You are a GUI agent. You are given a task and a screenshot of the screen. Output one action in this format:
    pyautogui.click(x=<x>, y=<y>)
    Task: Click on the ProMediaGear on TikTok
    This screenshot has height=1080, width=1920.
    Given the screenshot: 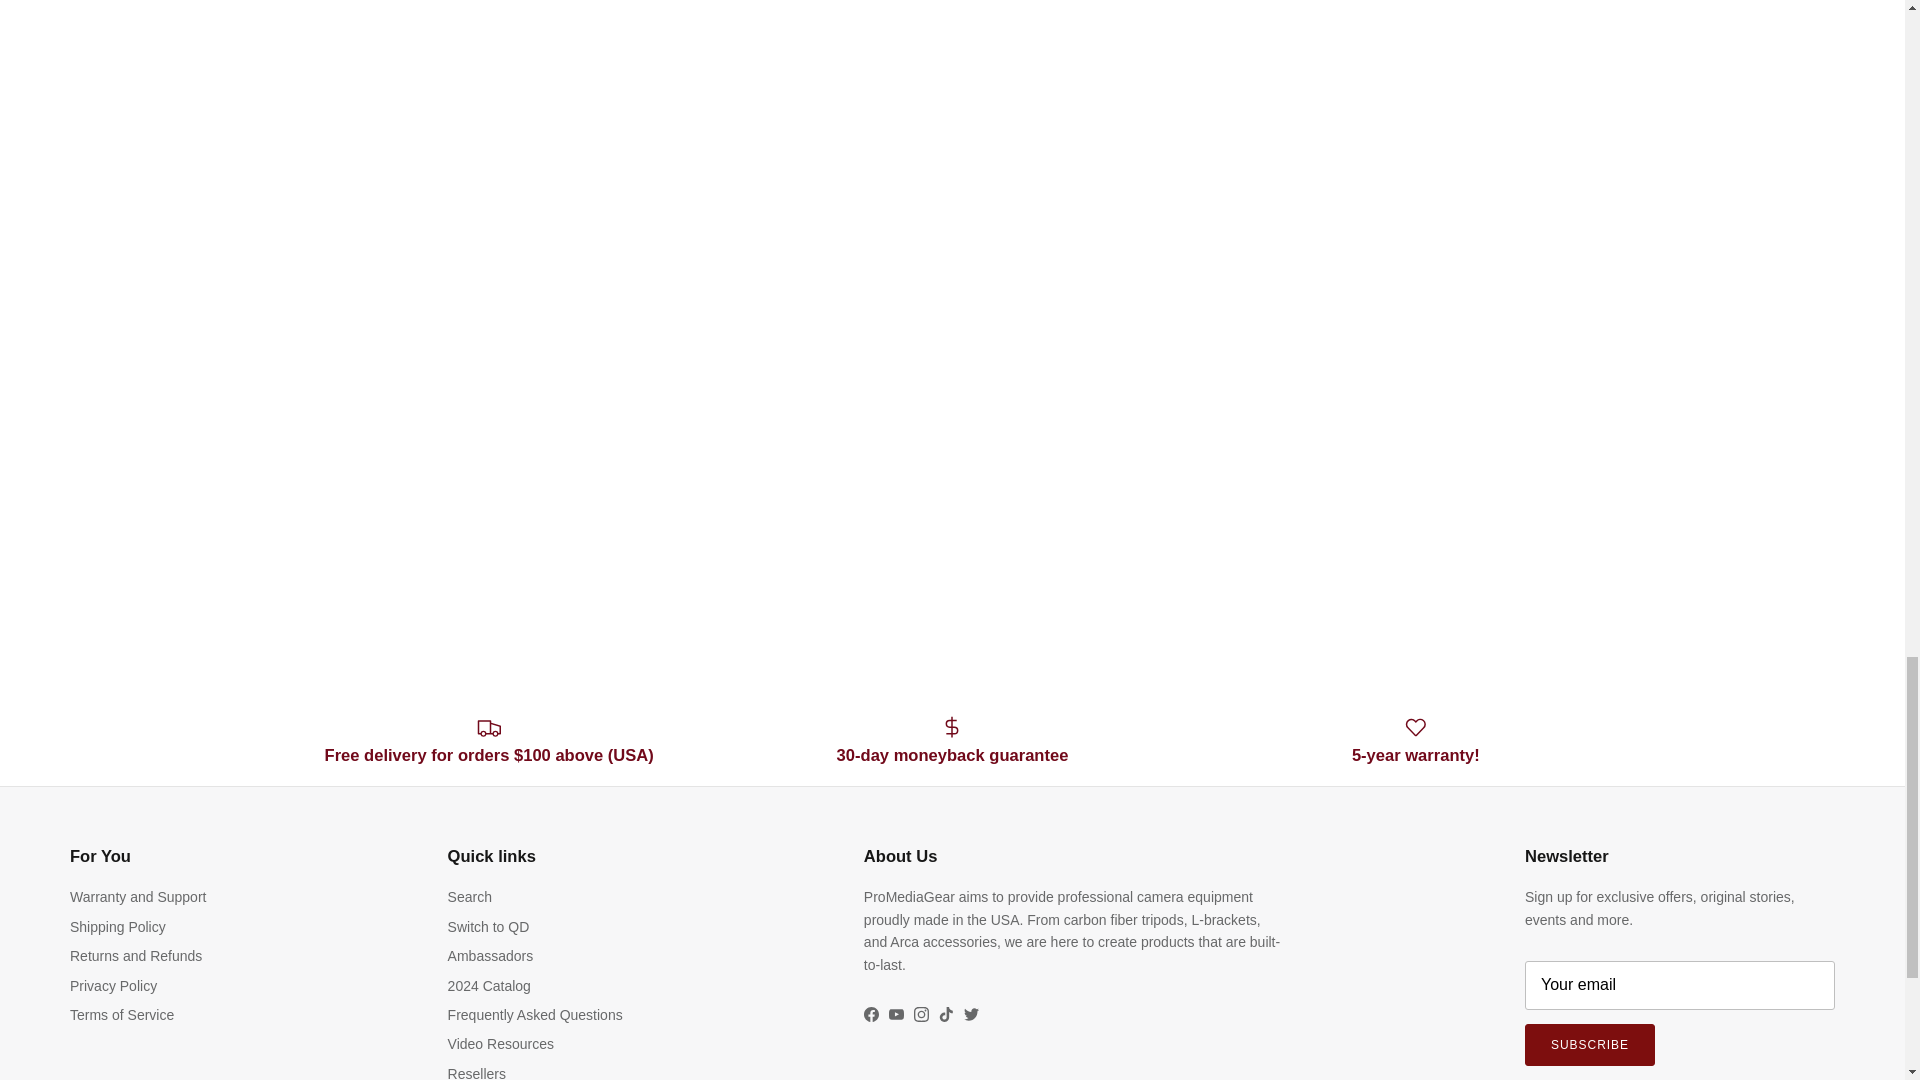 What is the action you would take?
    pyautogui.click(x=946, y=1014)
    